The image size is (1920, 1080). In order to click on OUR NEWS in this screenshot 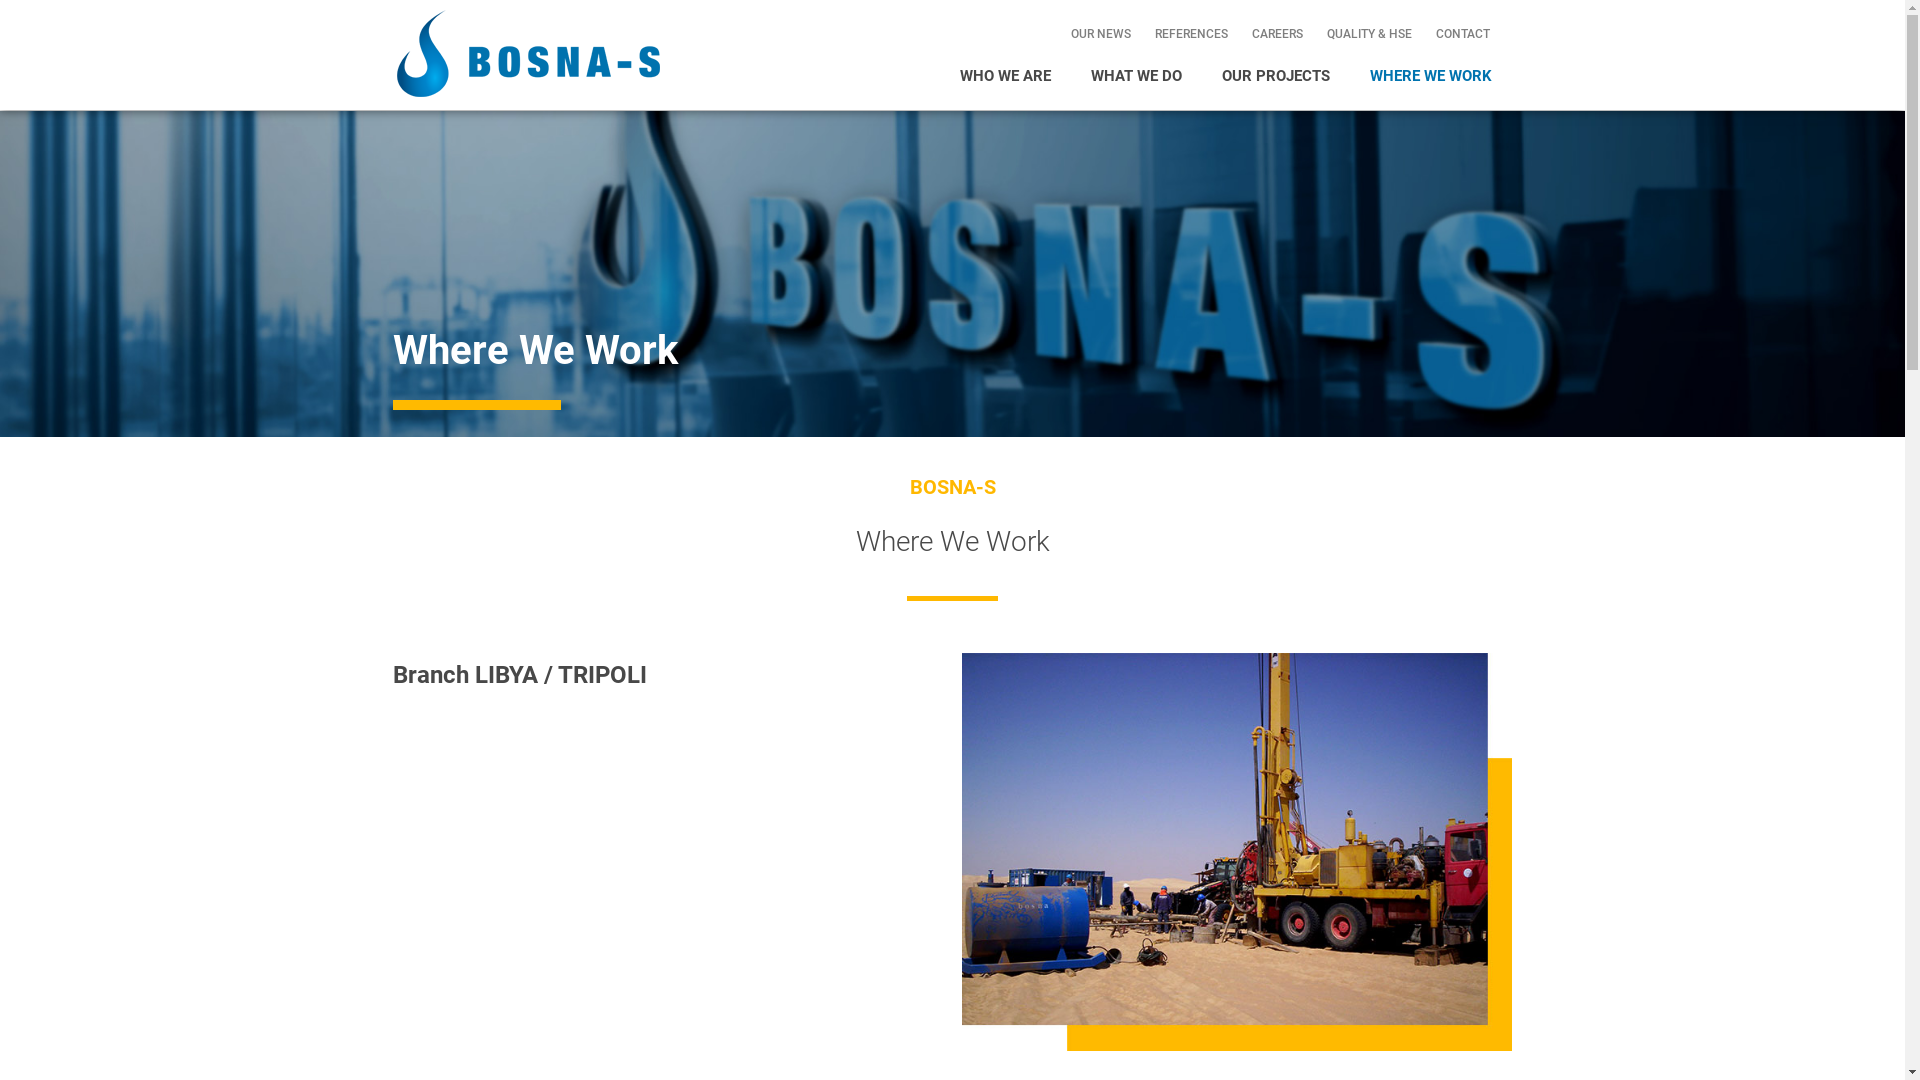, I will do `click(1101, 34)`.